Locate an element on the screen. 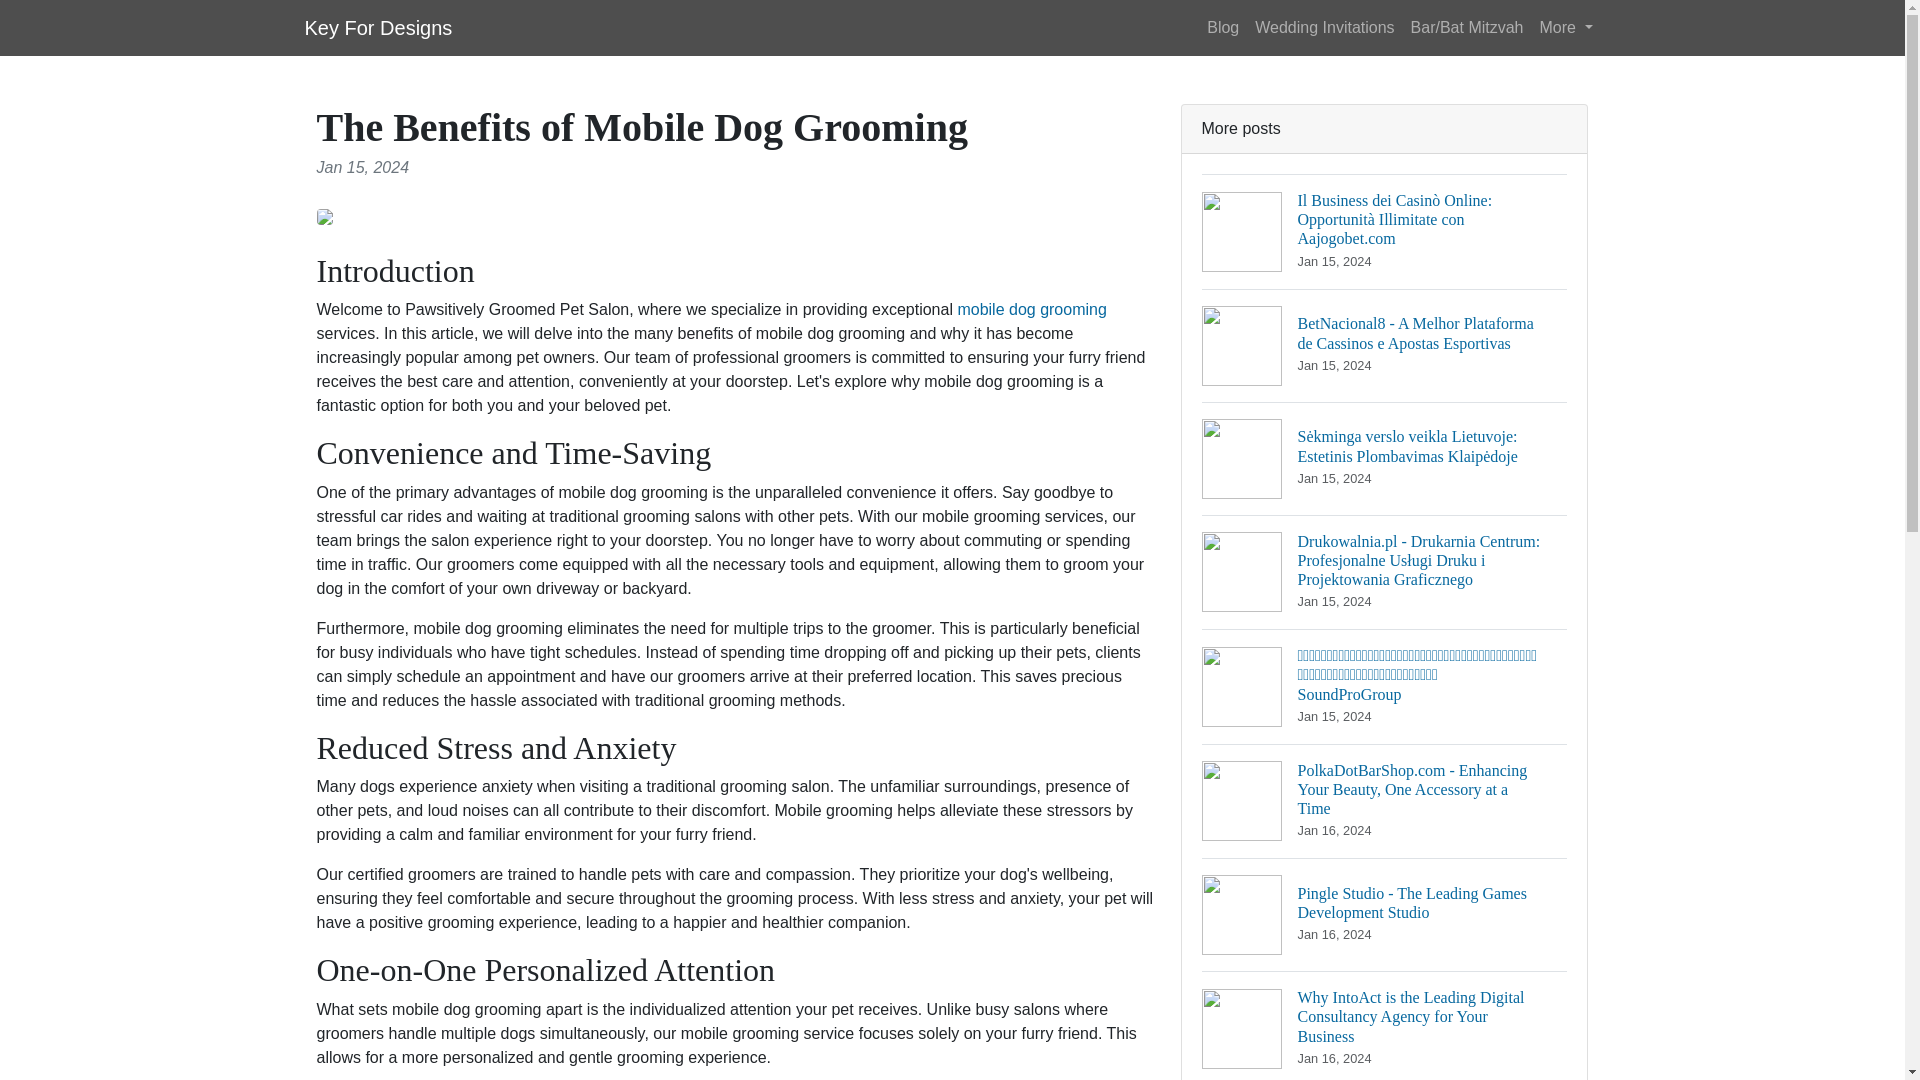 This screenshot has height=1080, width=1920. Blog is located at coordinates (1222, 27).